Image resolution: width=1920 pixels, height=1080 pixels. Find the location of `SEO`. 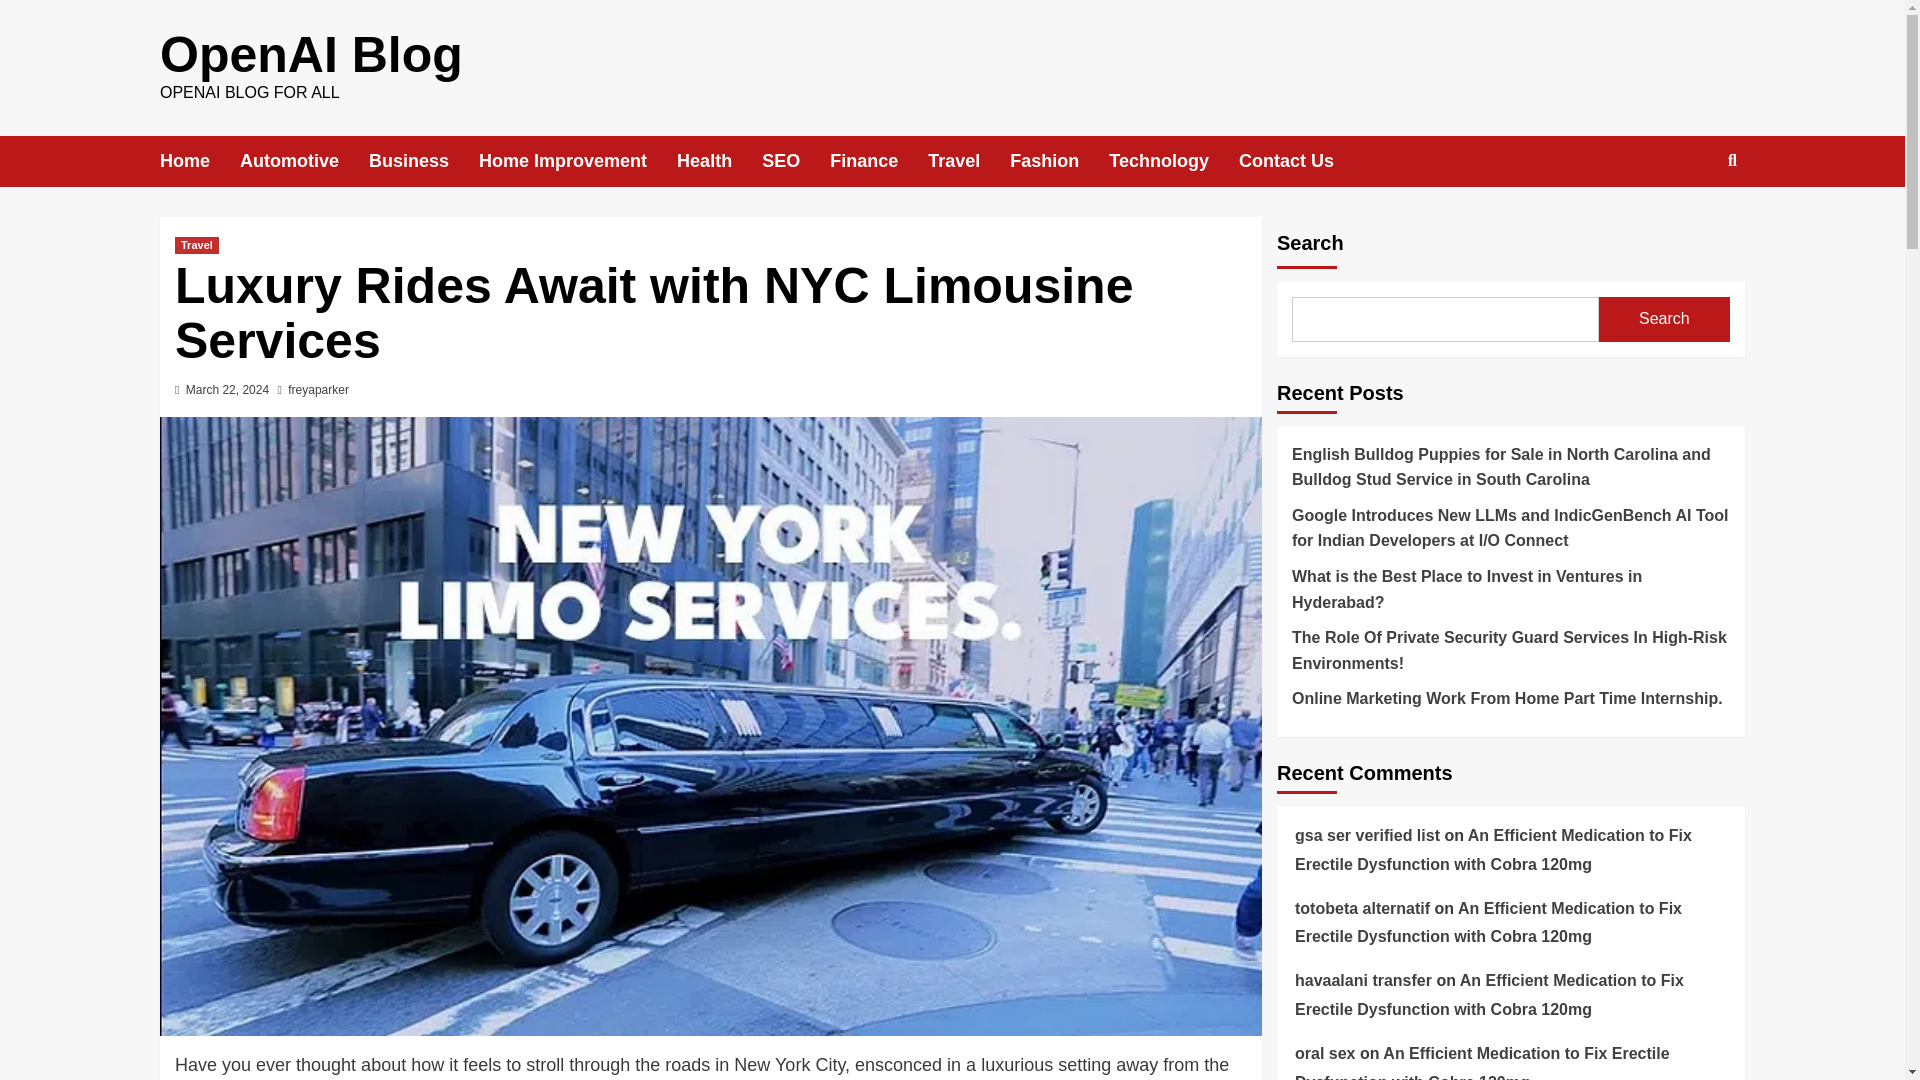

SEO is located at coordinates (796, 161).